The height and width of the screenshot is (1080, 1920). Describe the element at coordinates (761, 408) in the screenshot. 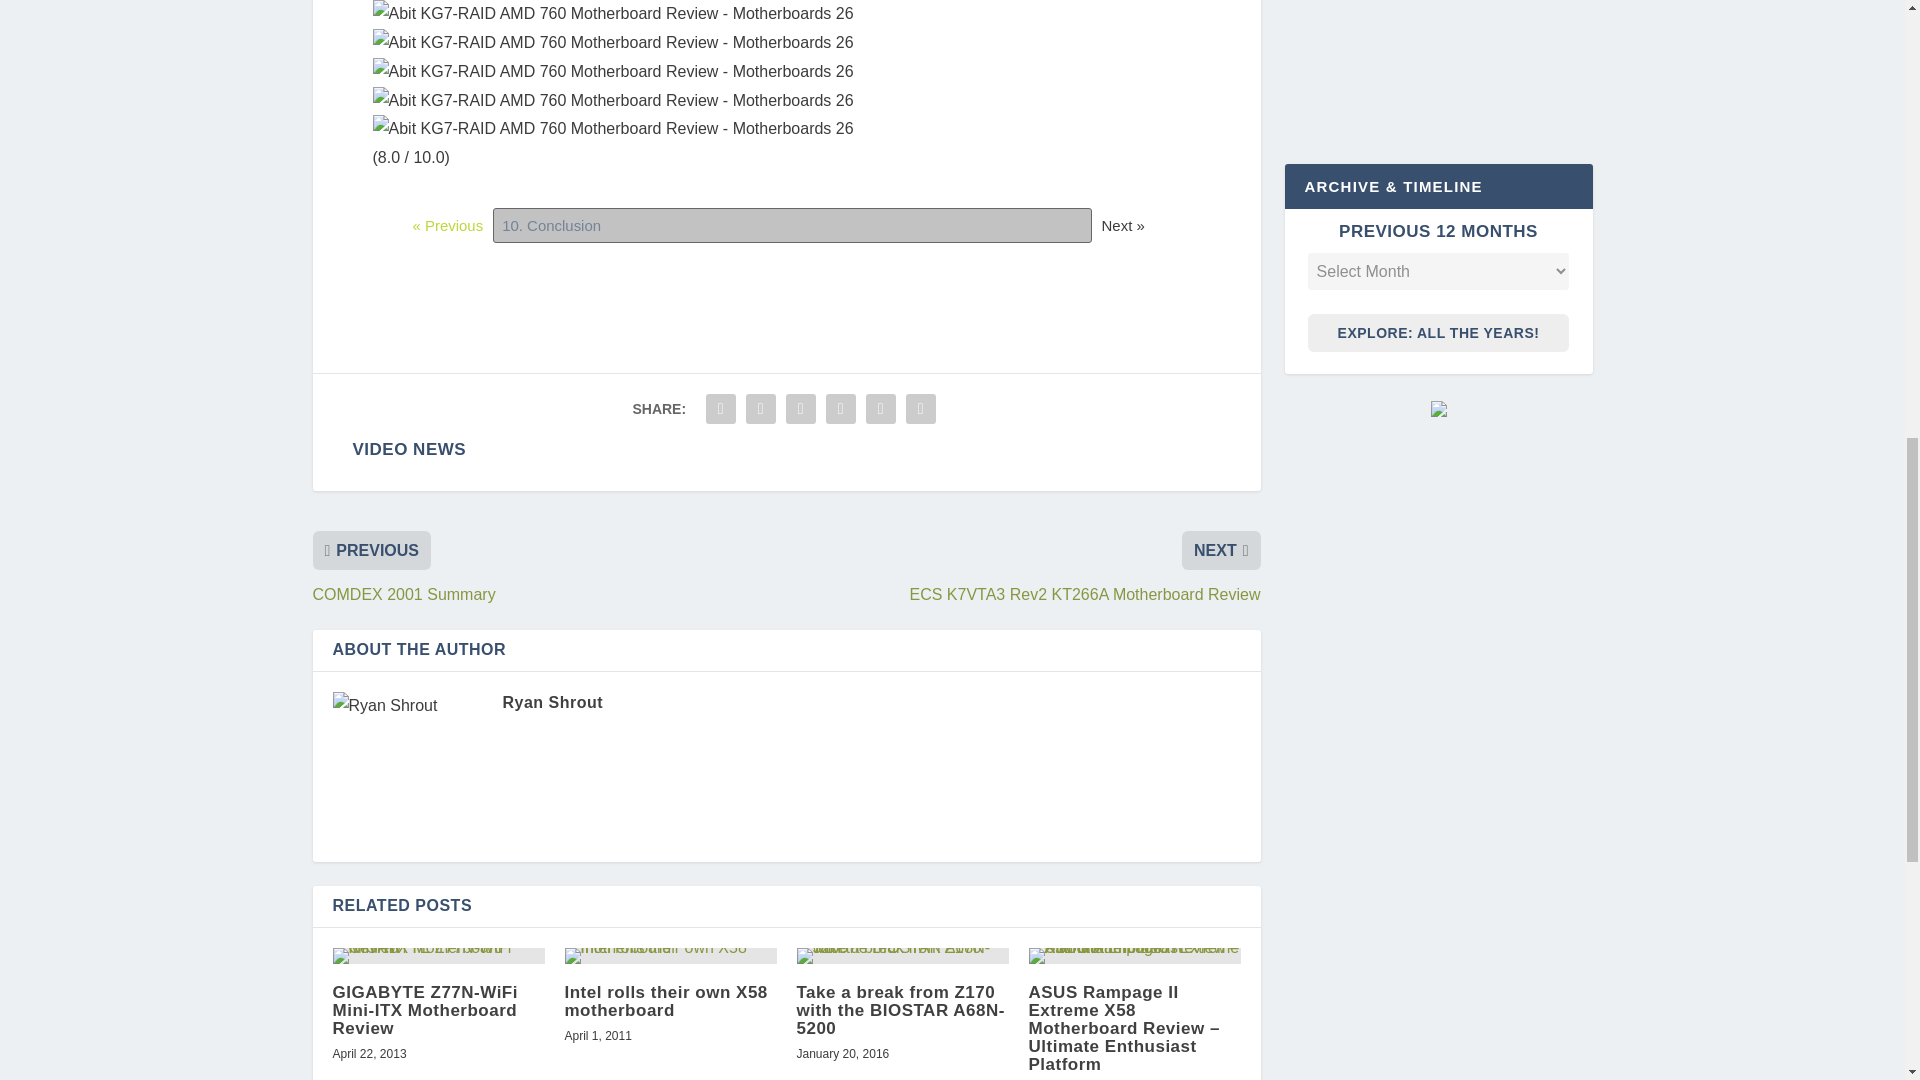

I see `Share "Abit KG7-RAID AMD 760 Motherboard Review" via Twitter` at that location.